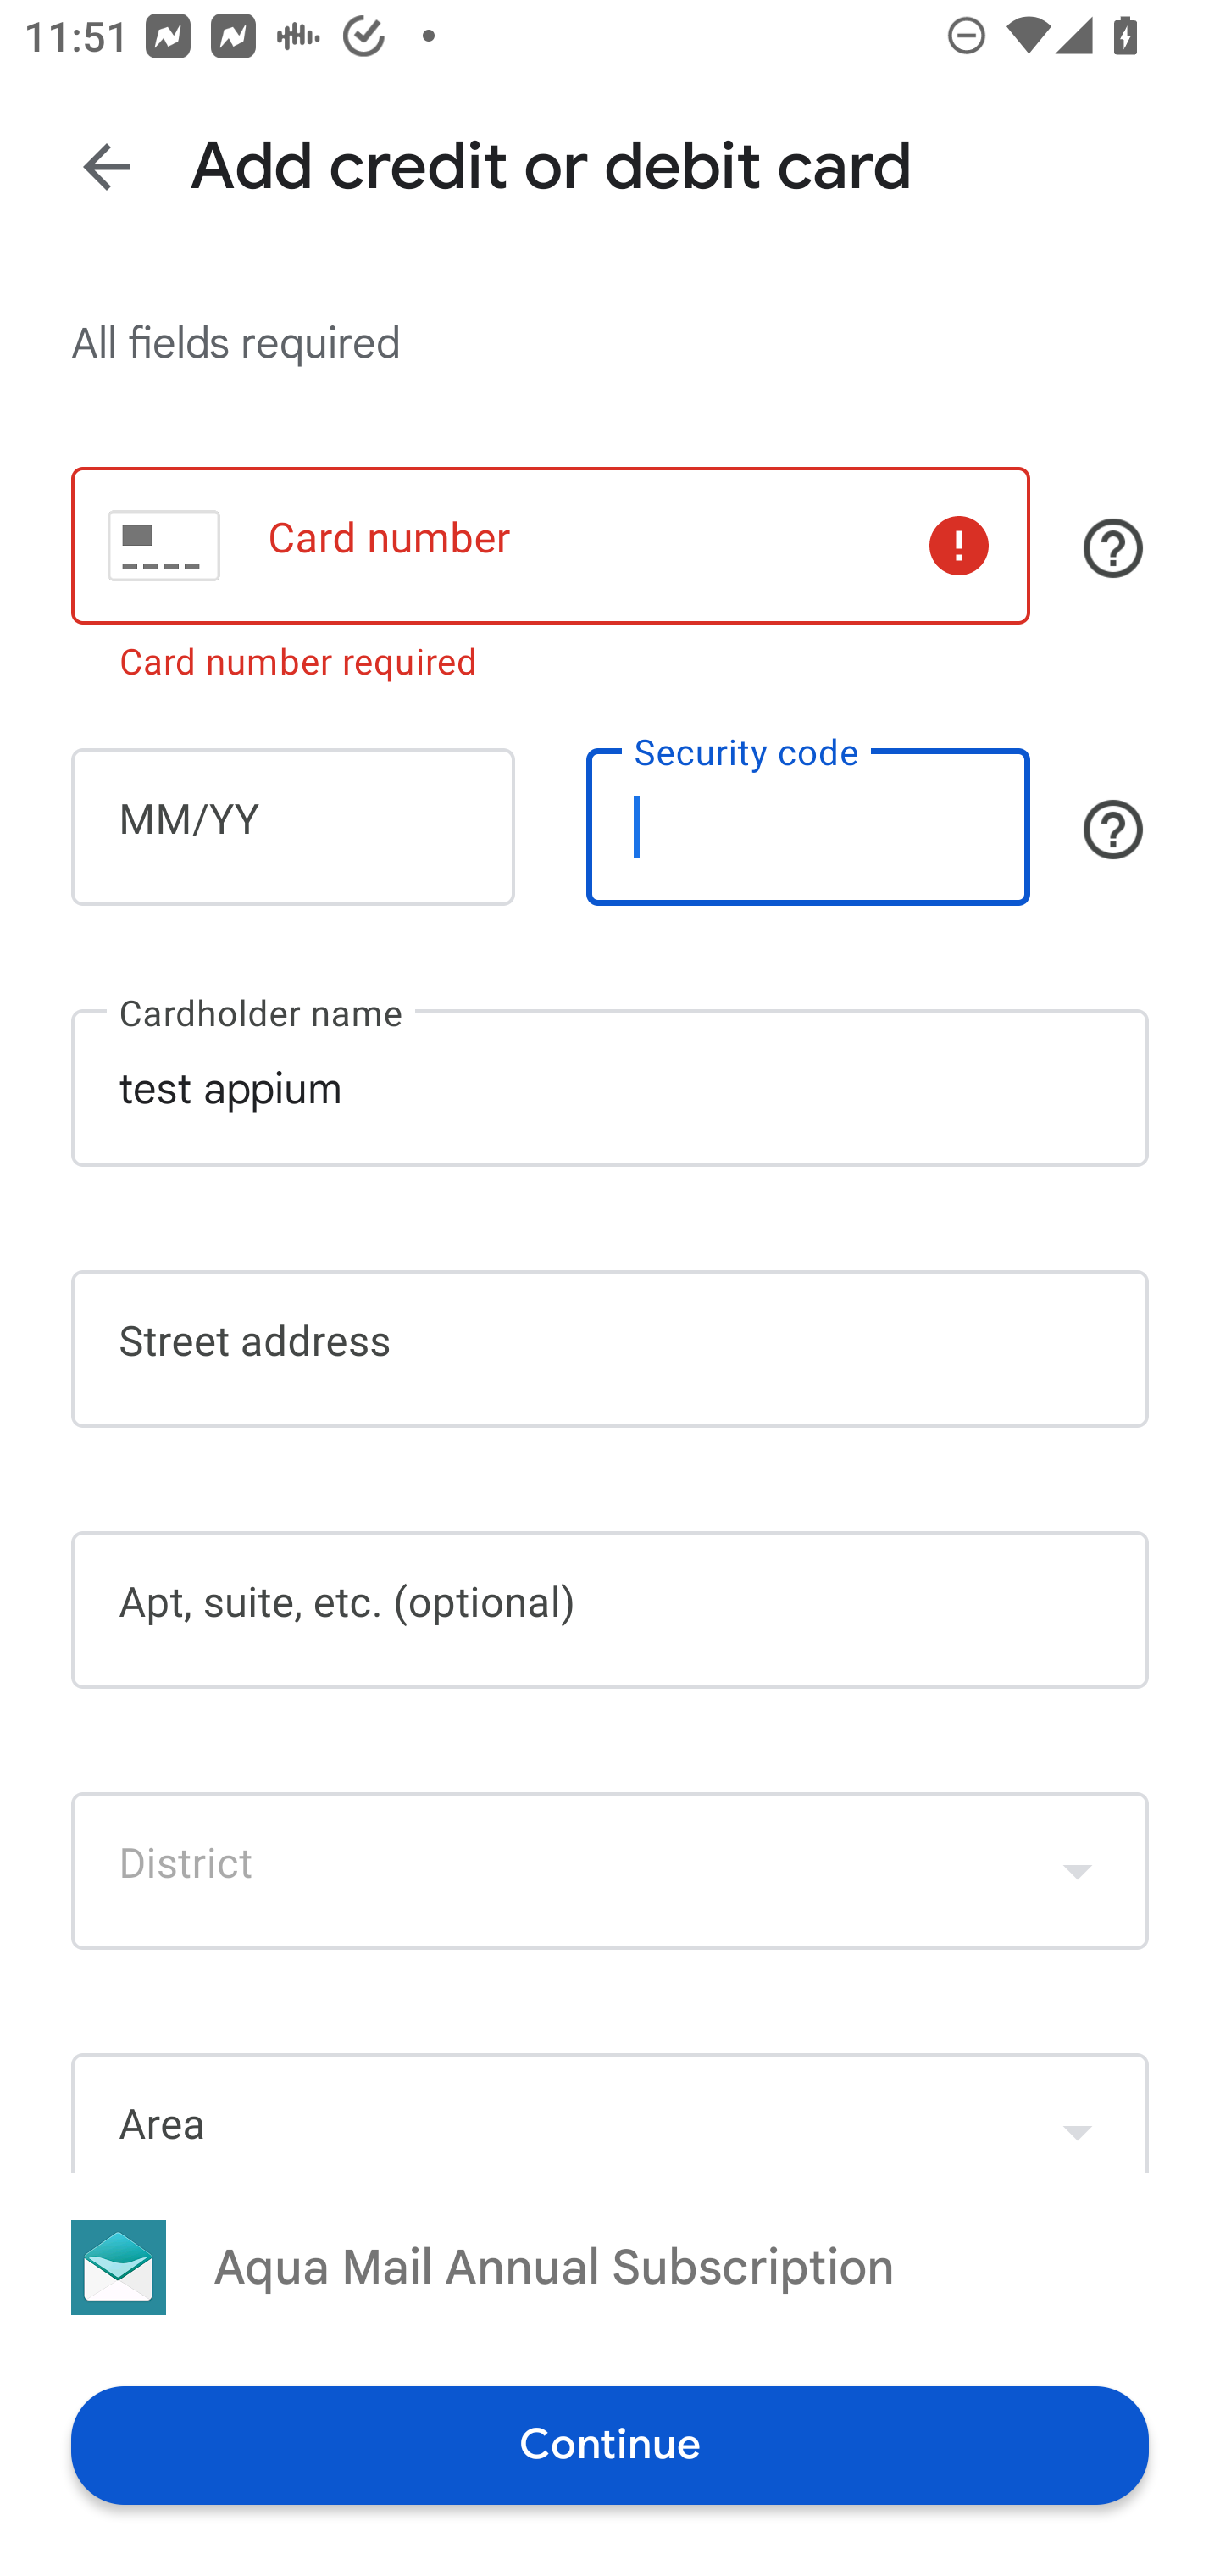 Image resolution: width=1220 pixels, height=2576 pixels. Describe the element at coordinates (292, 827) in the screenshot. I see `Expiration date, 2 digit month, 2 digit year` at that location.